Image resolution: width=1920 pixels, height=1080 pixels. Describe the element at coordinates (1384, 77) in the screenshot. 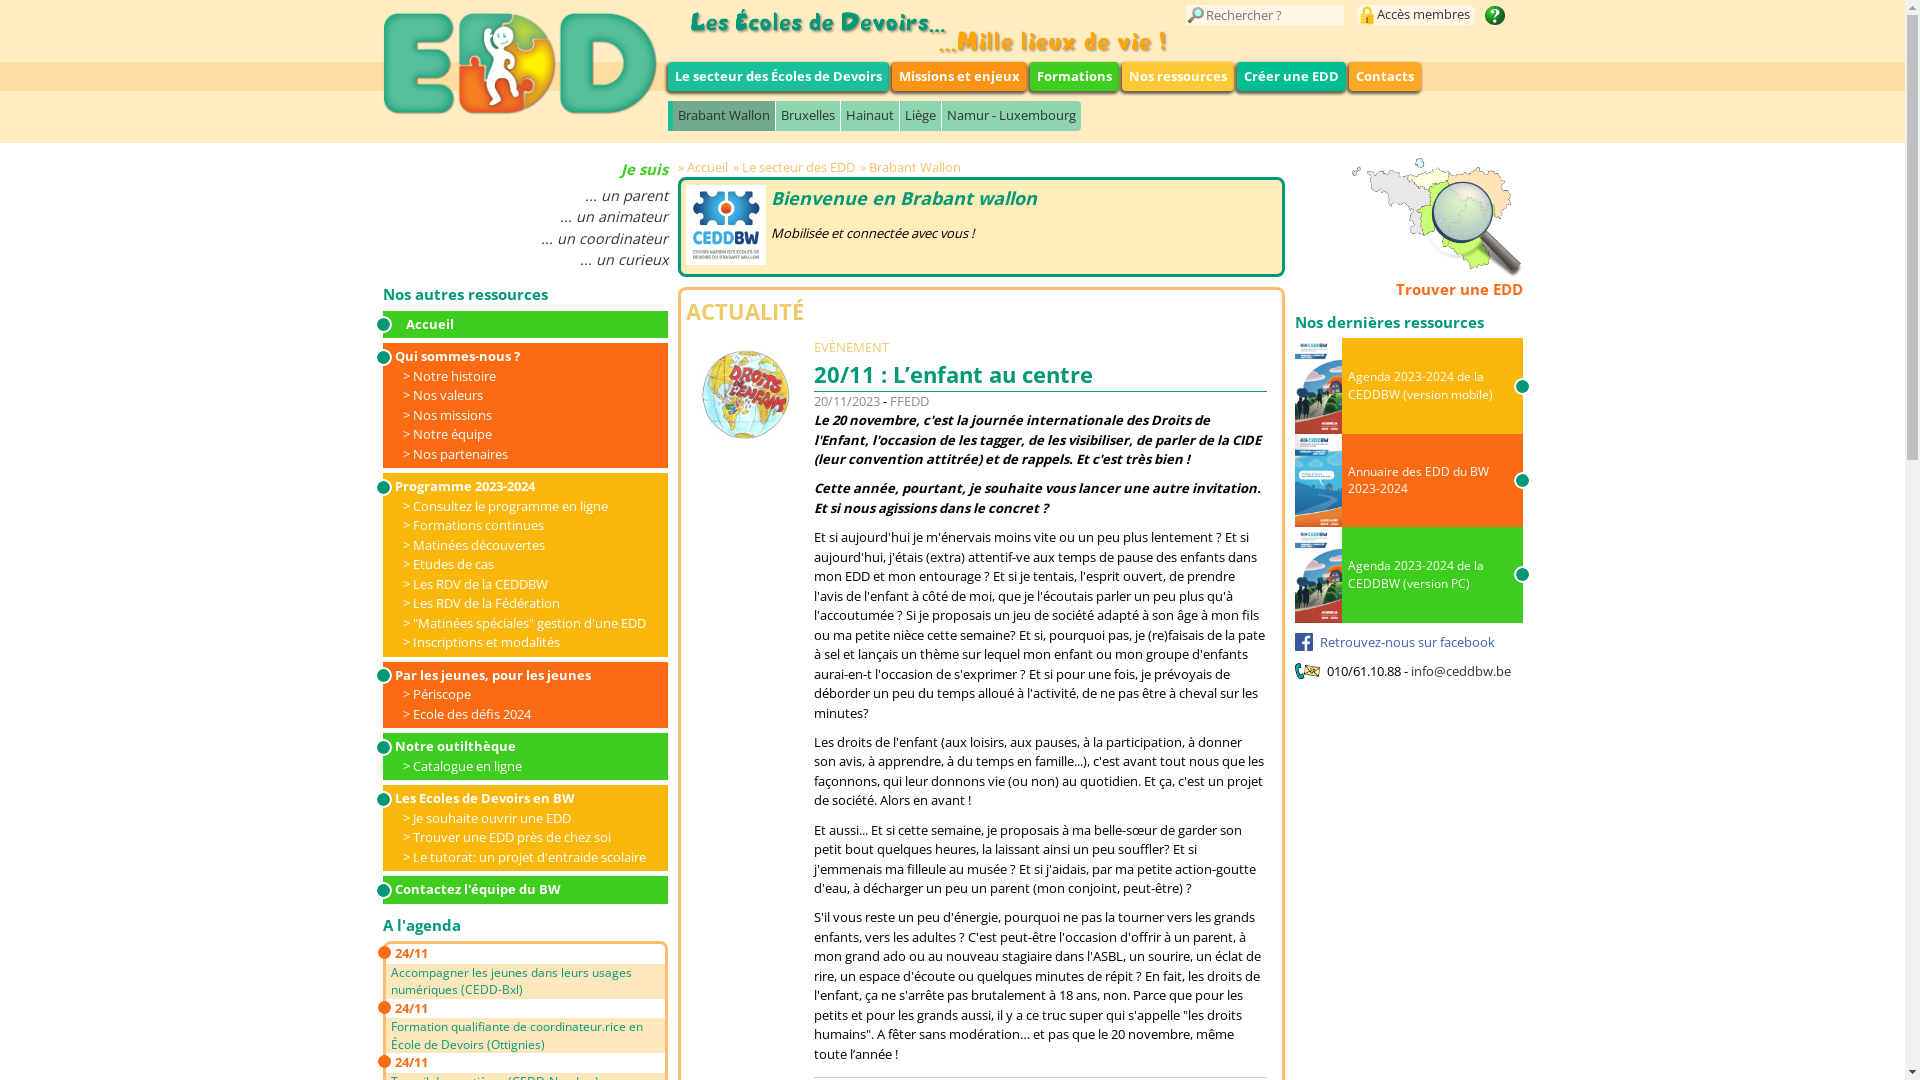

I see `Contacts` at that location.